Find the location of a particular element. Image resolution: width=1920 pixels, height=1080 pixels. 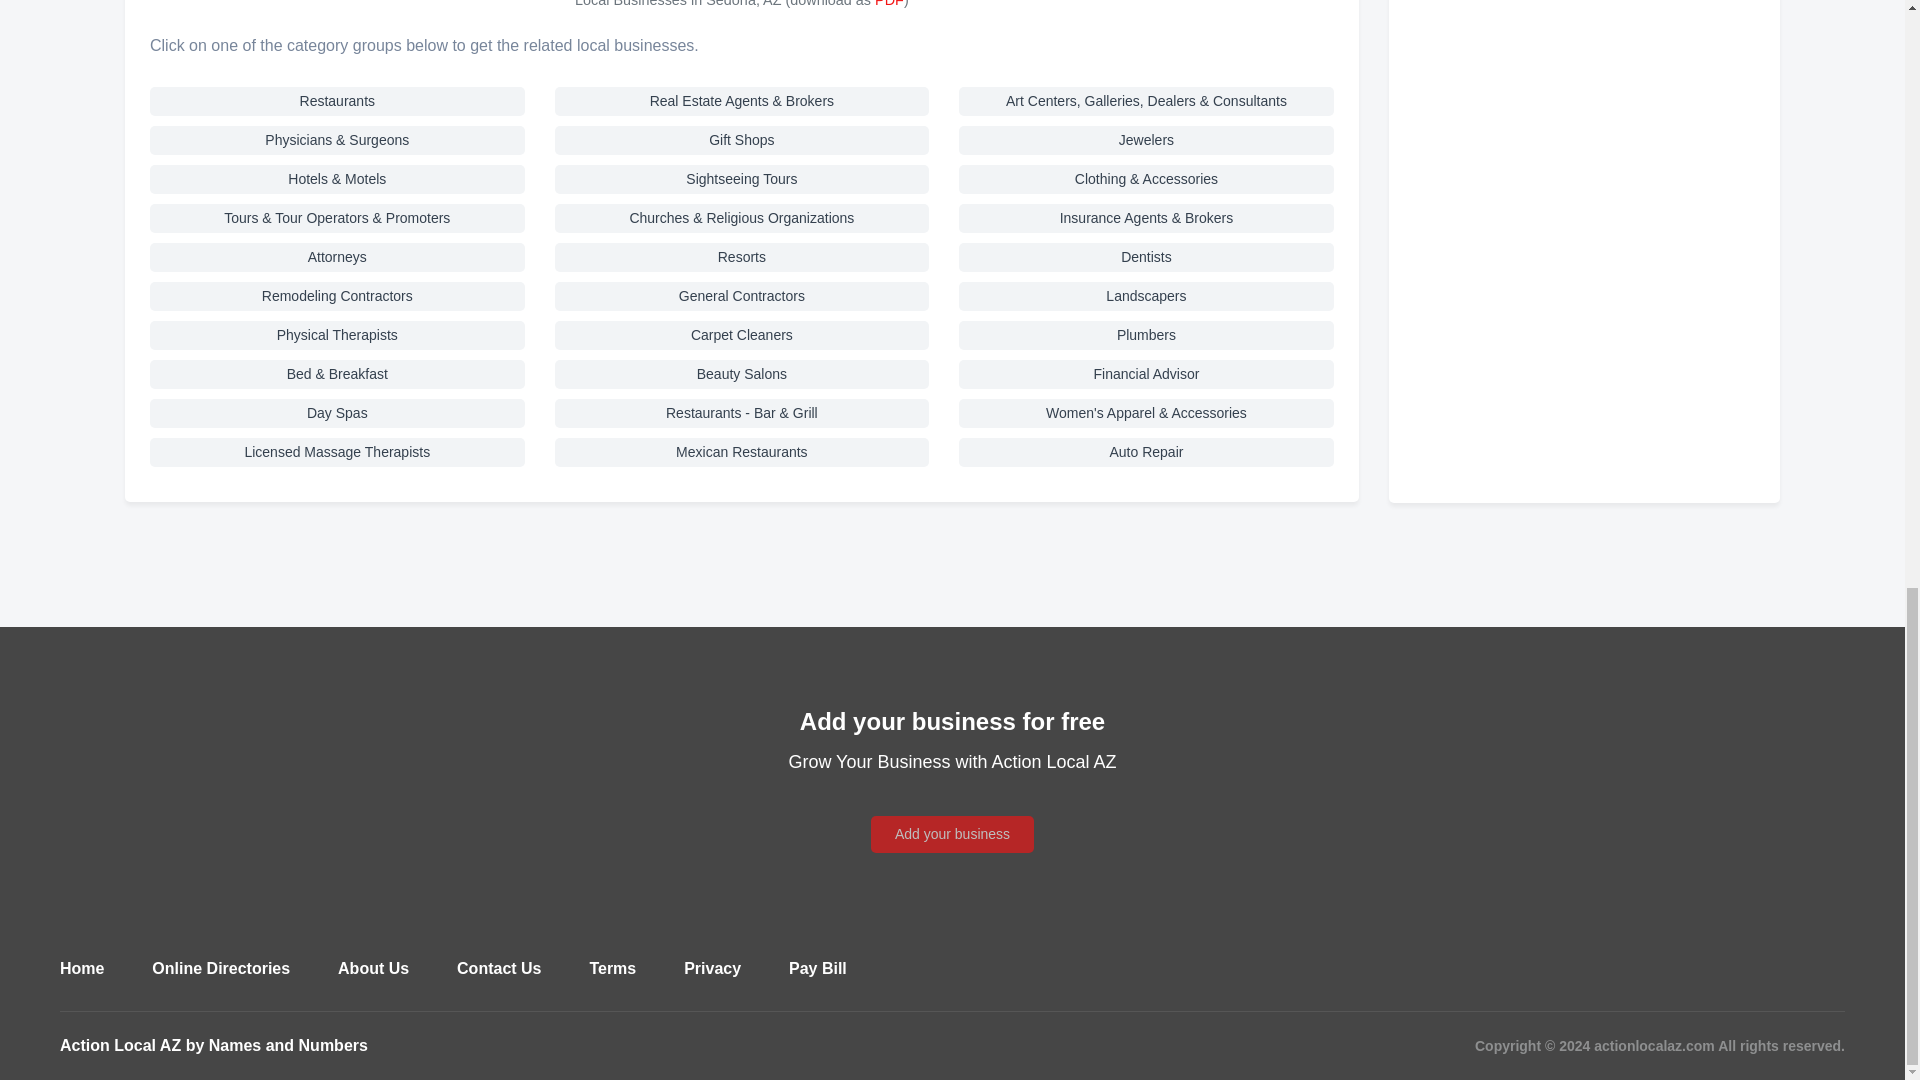

PDF is located at coordinates (890, 4).